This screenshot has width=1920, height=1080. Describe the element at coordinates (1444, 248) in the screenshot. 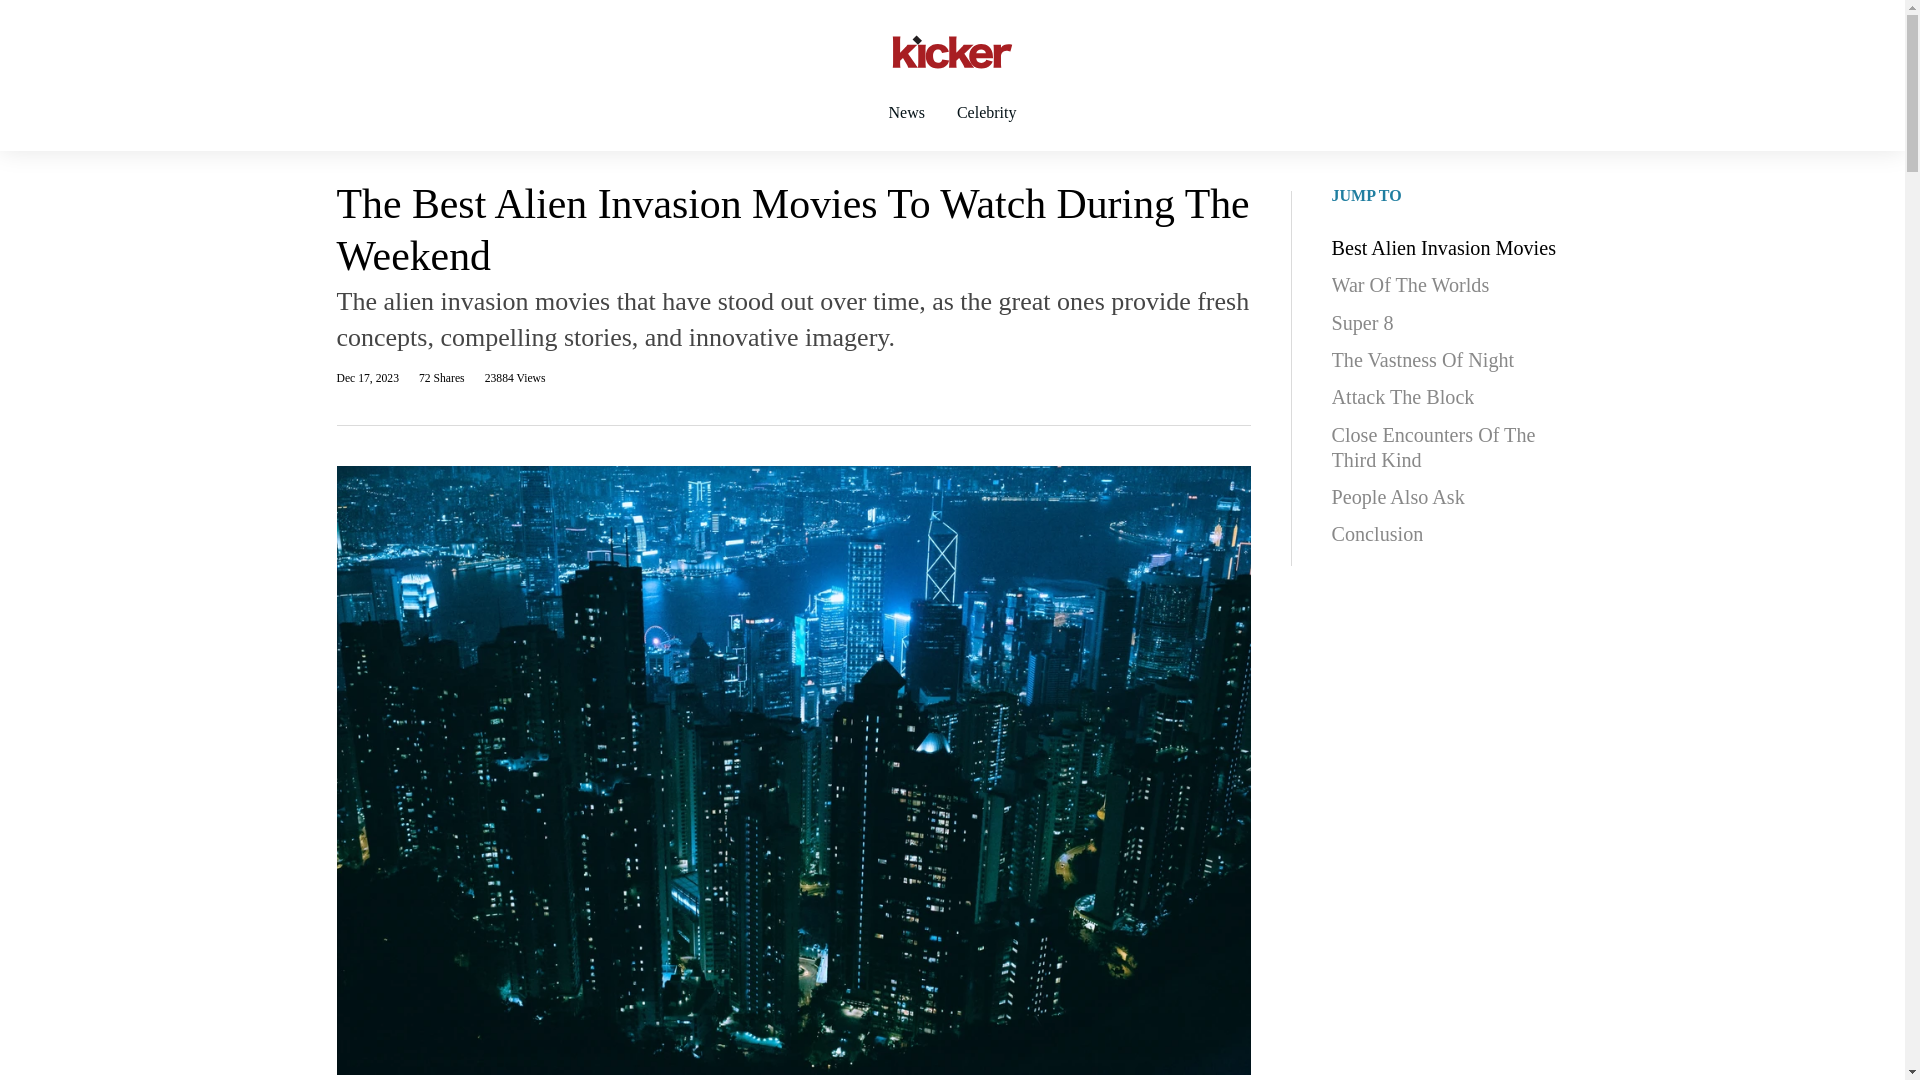

I see `Best Alien Invasion Movies` at that location.